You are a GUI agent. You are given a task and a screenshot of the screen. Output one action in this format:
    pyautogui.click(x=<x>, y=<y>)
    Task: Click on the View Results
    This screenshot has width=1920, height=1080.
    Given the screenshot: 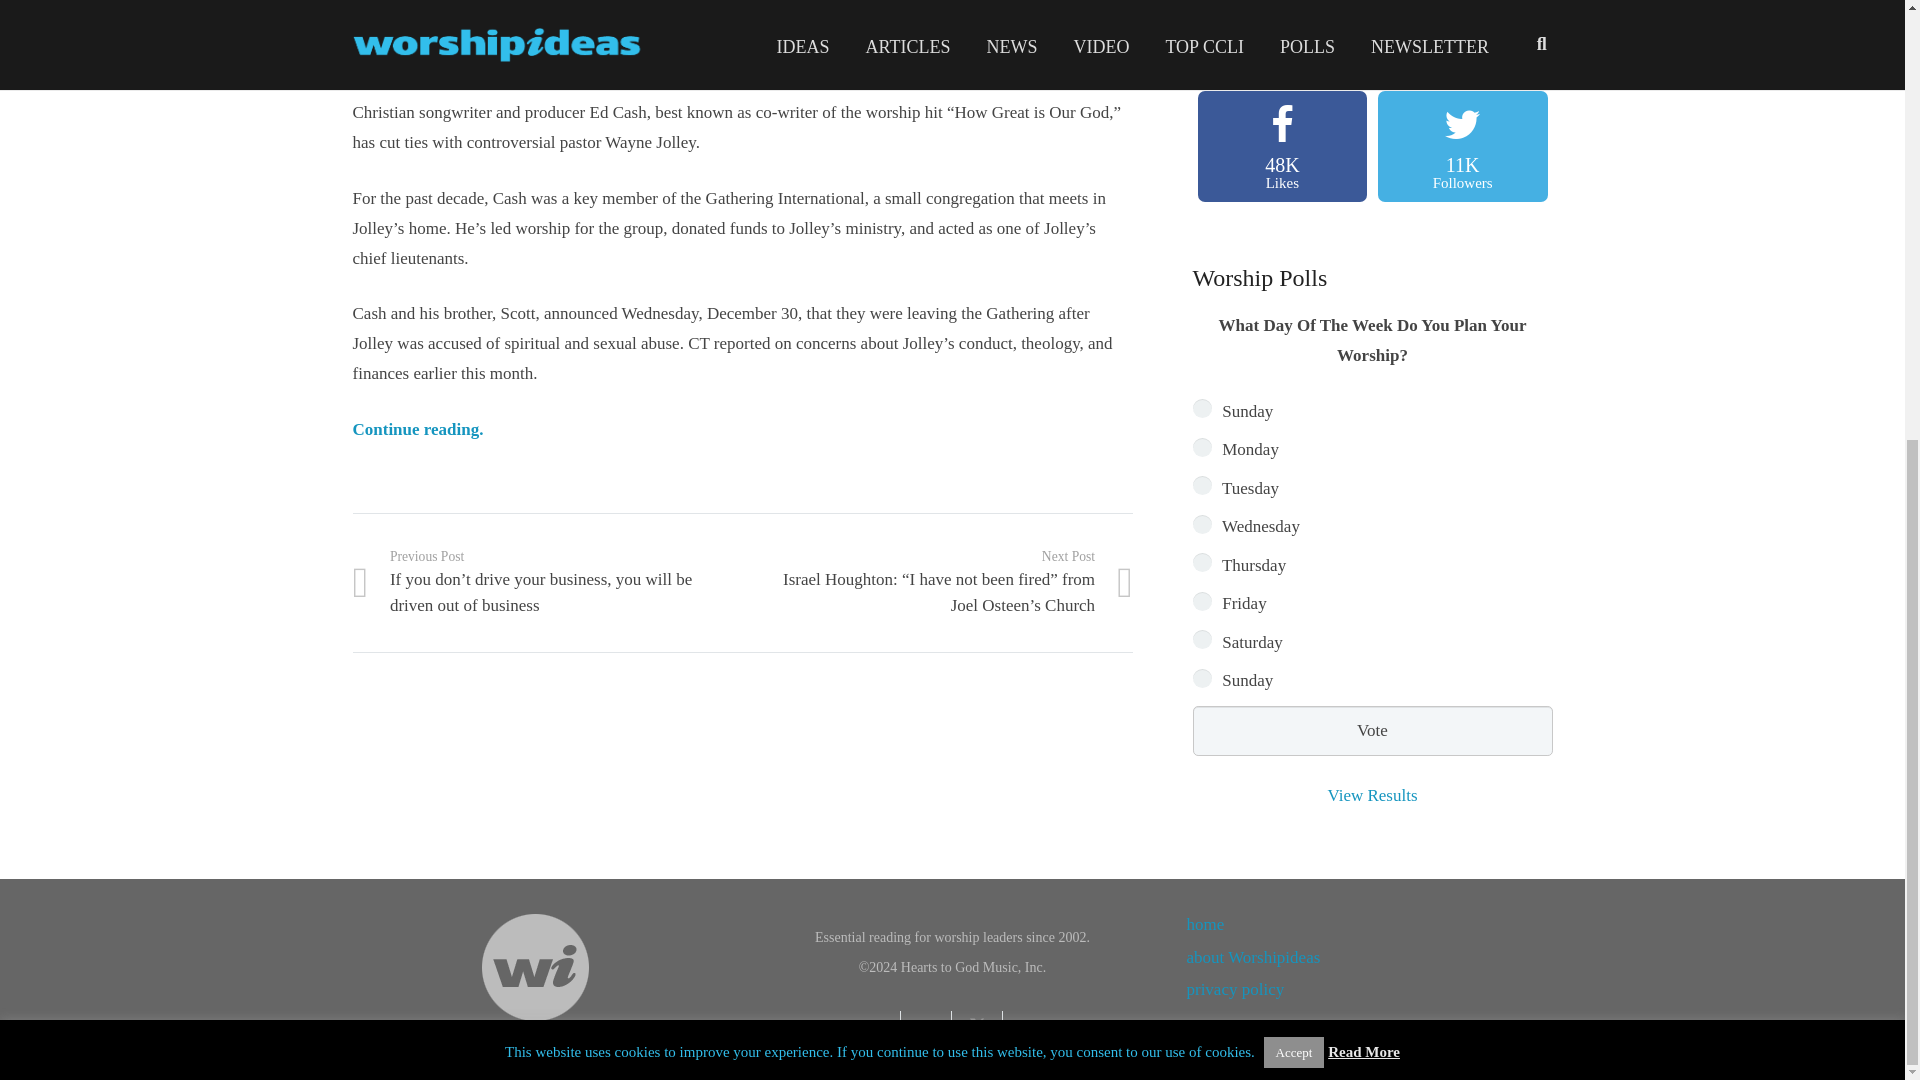 What is the action you would take?
    pyautogui.click(x=1371, y=795)
    